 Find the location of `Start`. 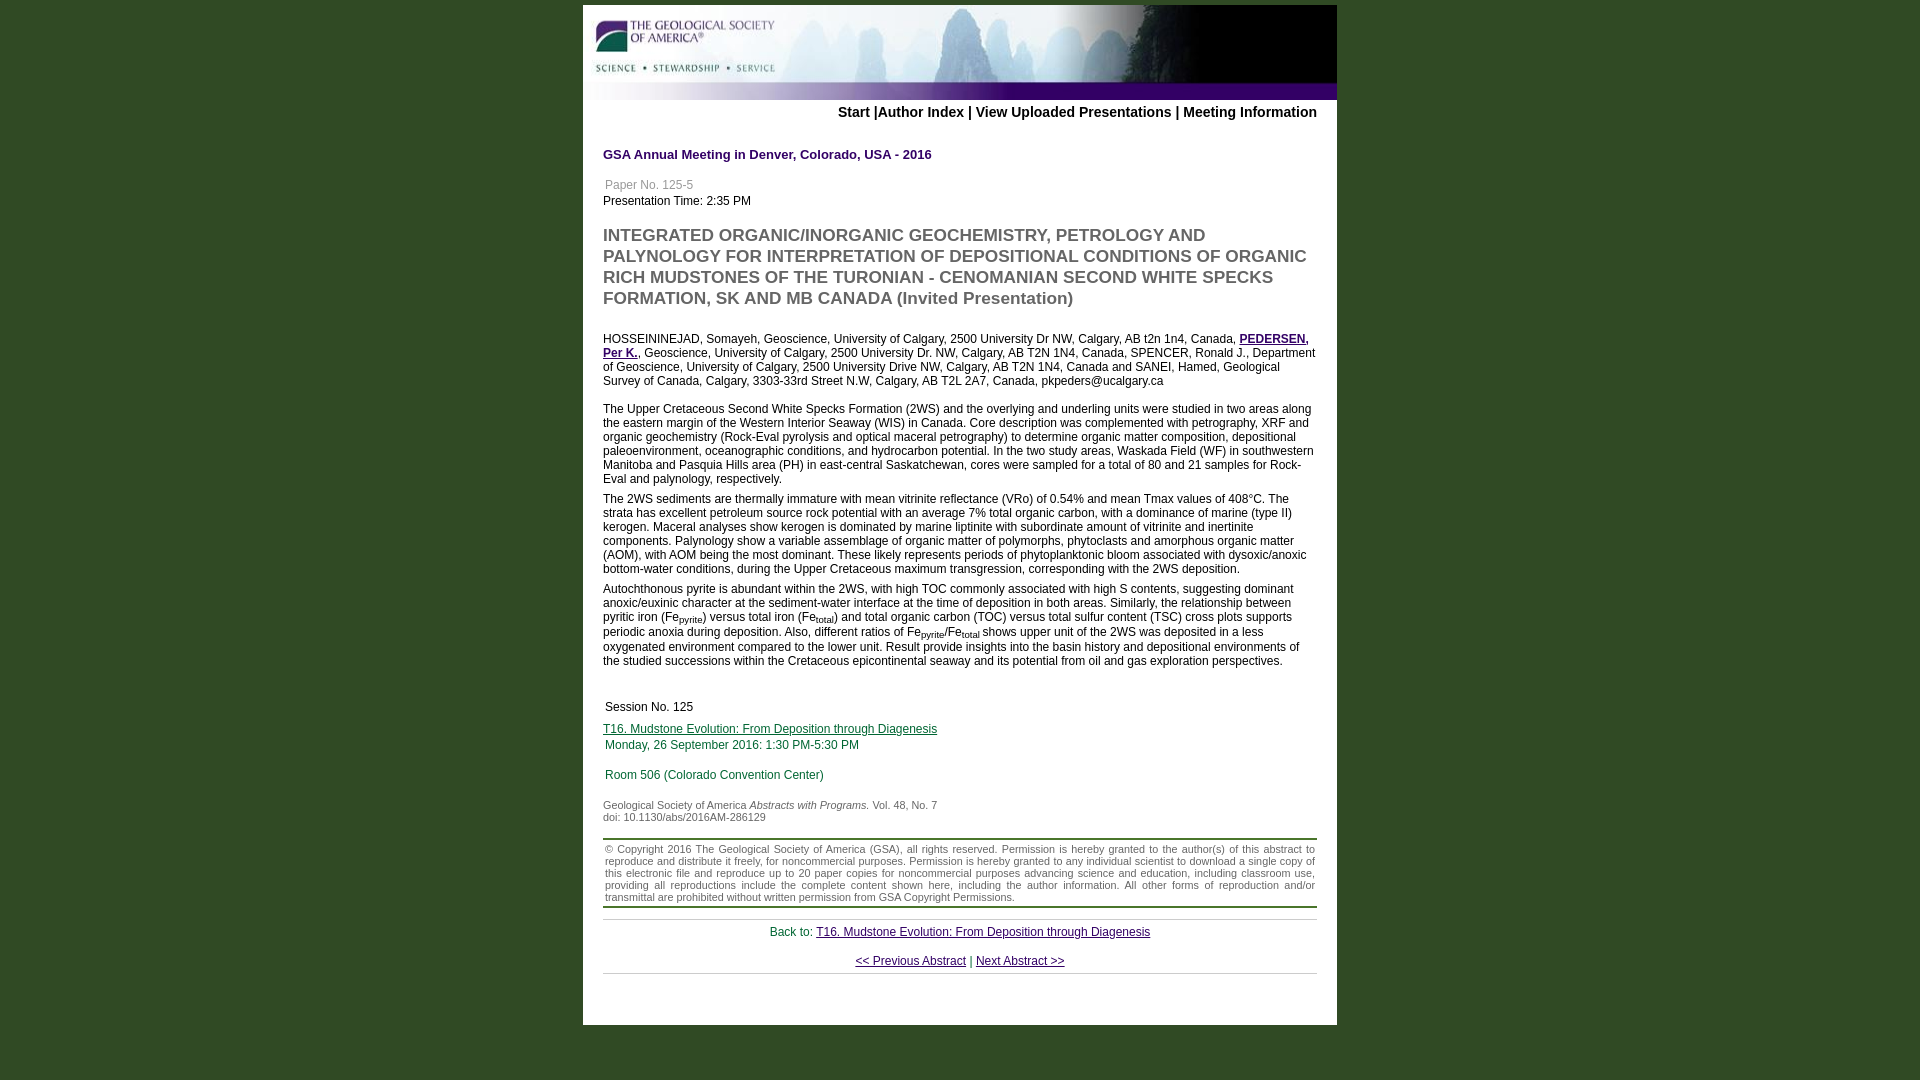

Start is located at coordinates (853, 111).